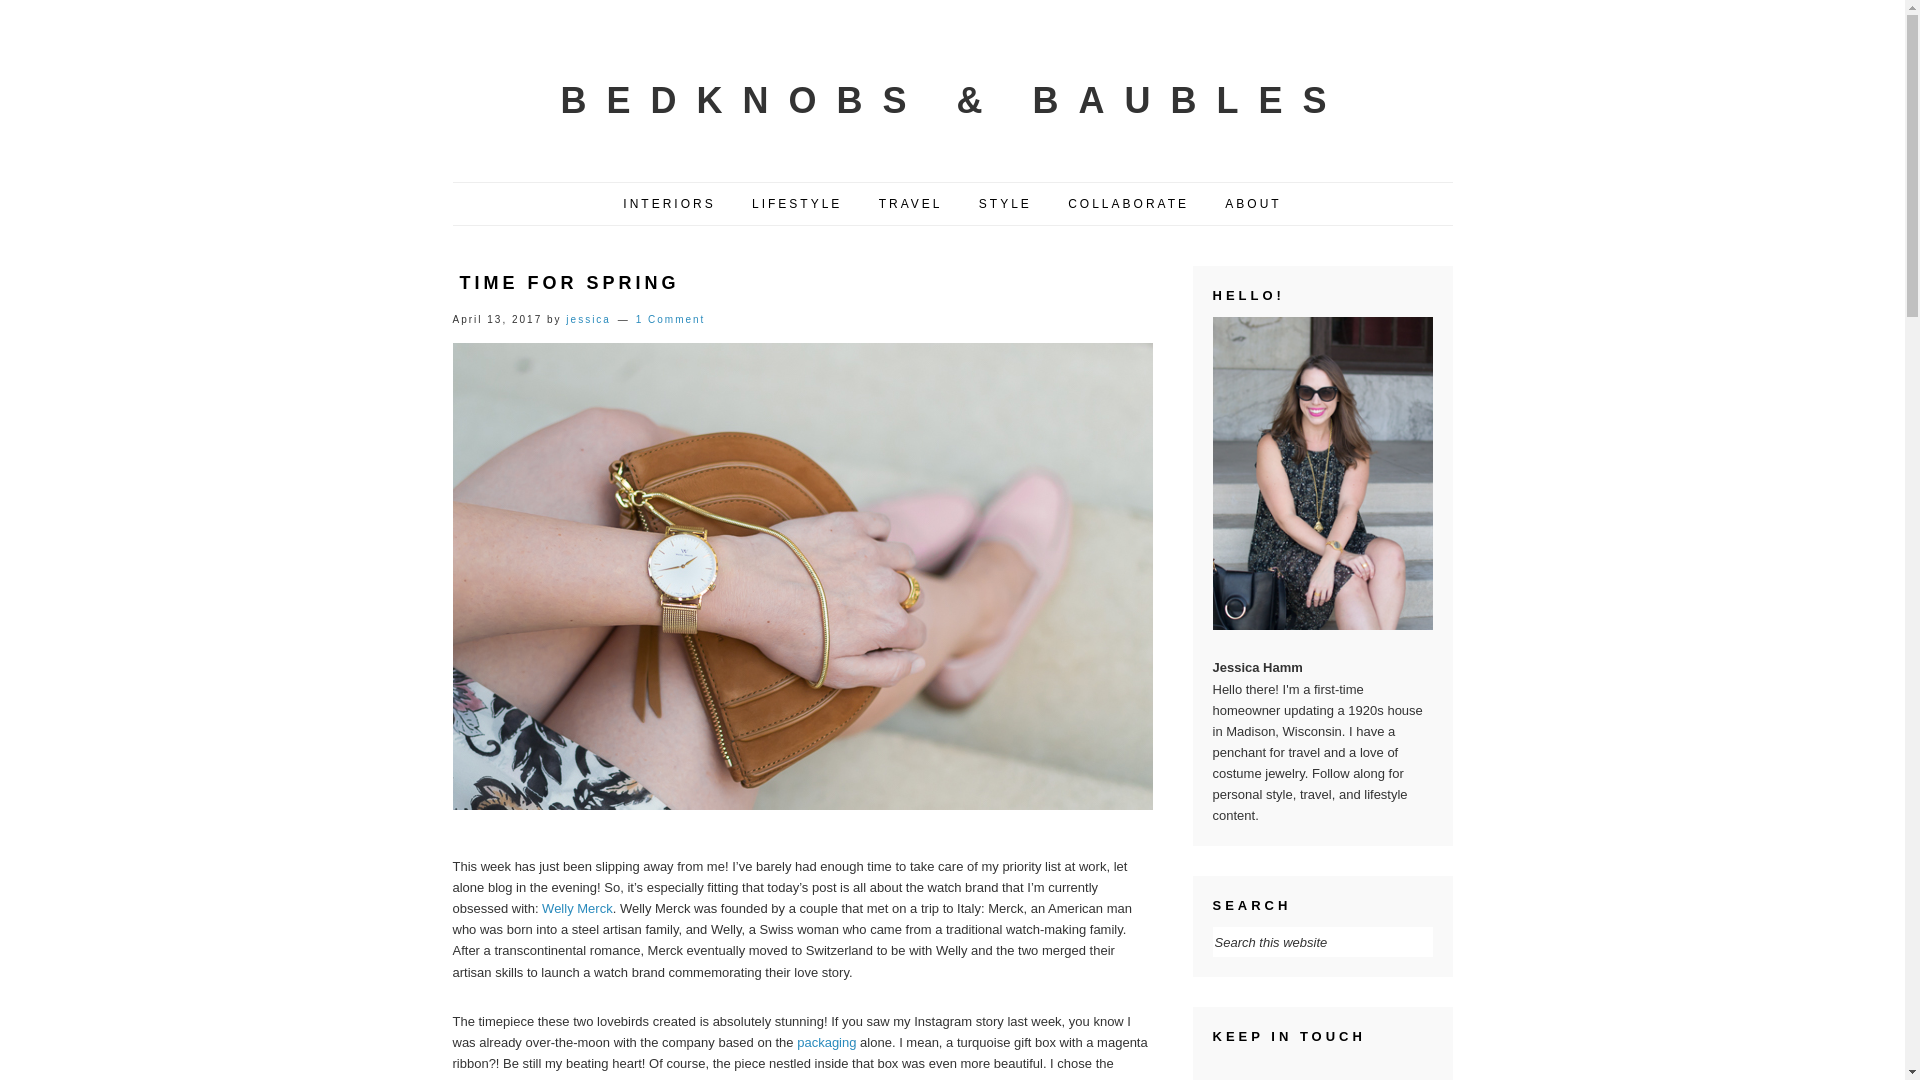 The image size is (1920, 1080). I want to click on ABOUT, so click(1252, 204).